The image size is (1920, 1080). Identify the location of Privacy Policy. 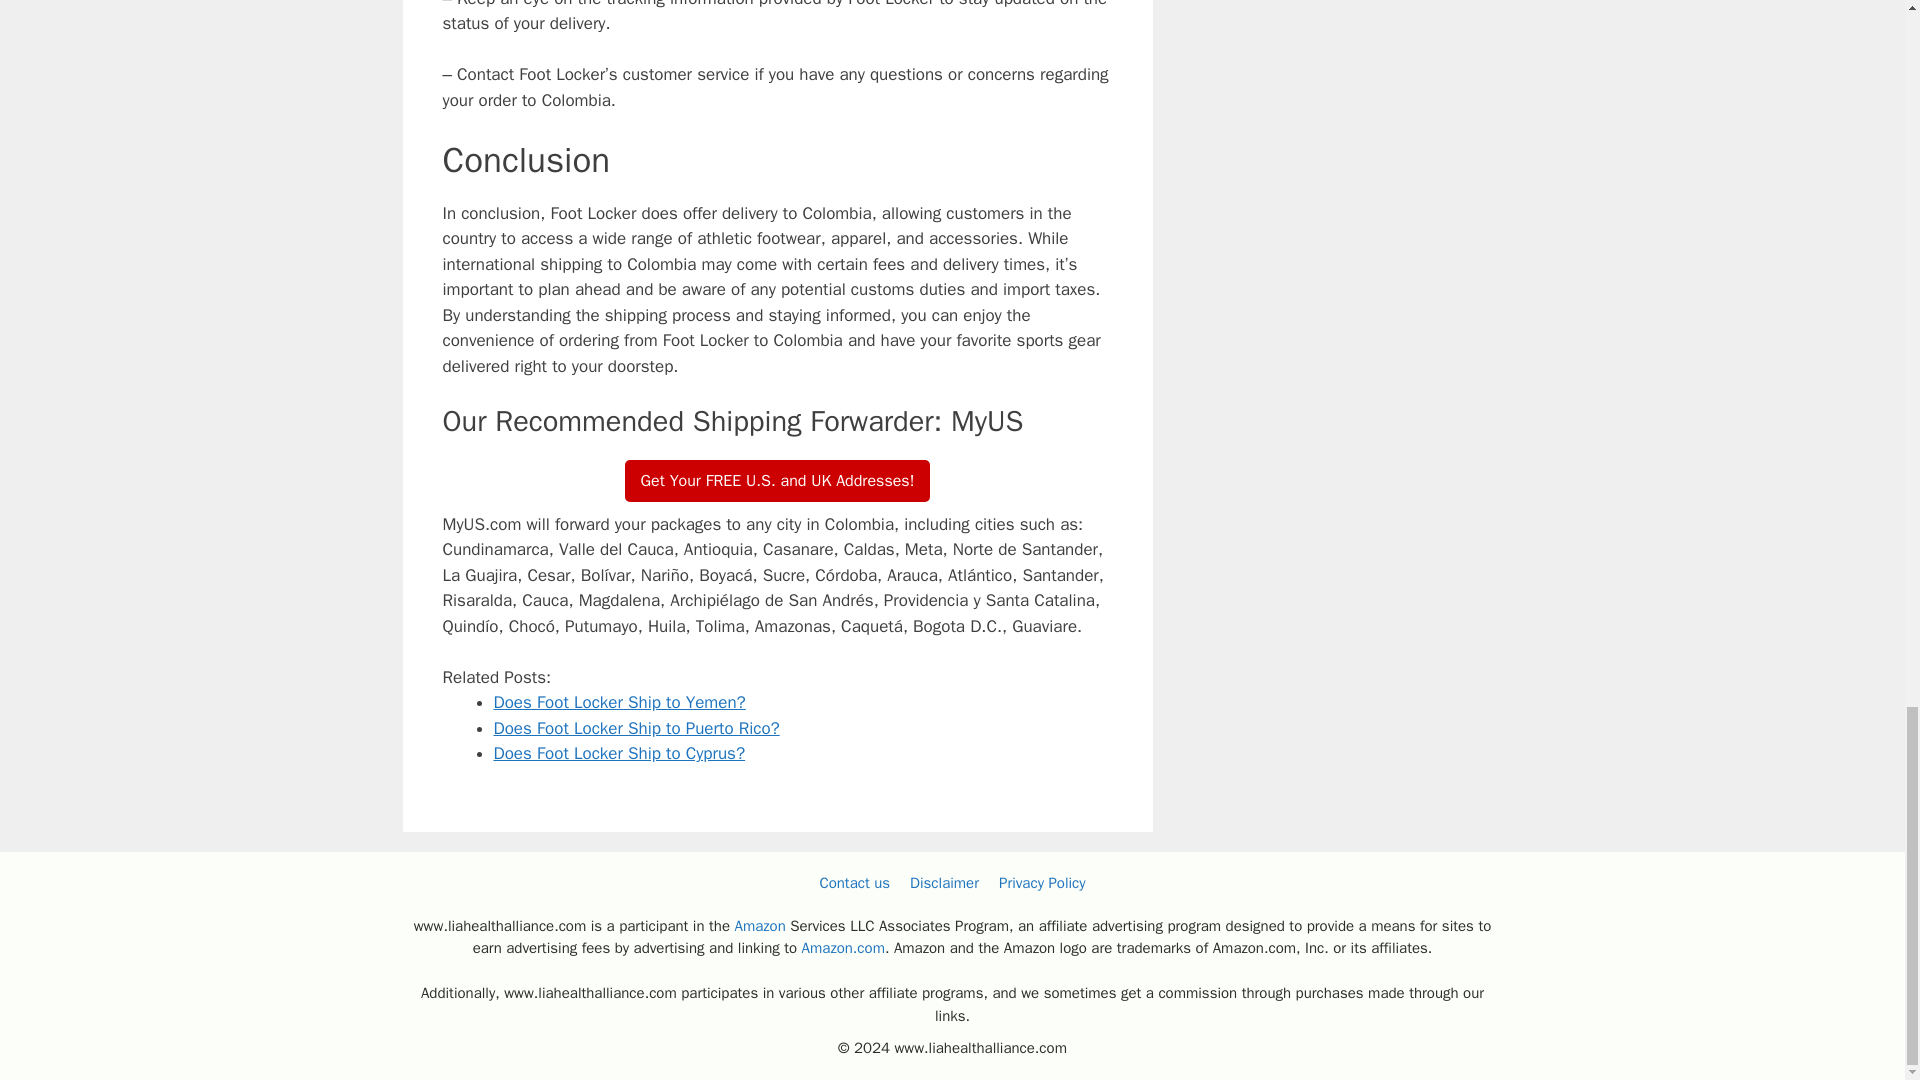
(1042, 882).